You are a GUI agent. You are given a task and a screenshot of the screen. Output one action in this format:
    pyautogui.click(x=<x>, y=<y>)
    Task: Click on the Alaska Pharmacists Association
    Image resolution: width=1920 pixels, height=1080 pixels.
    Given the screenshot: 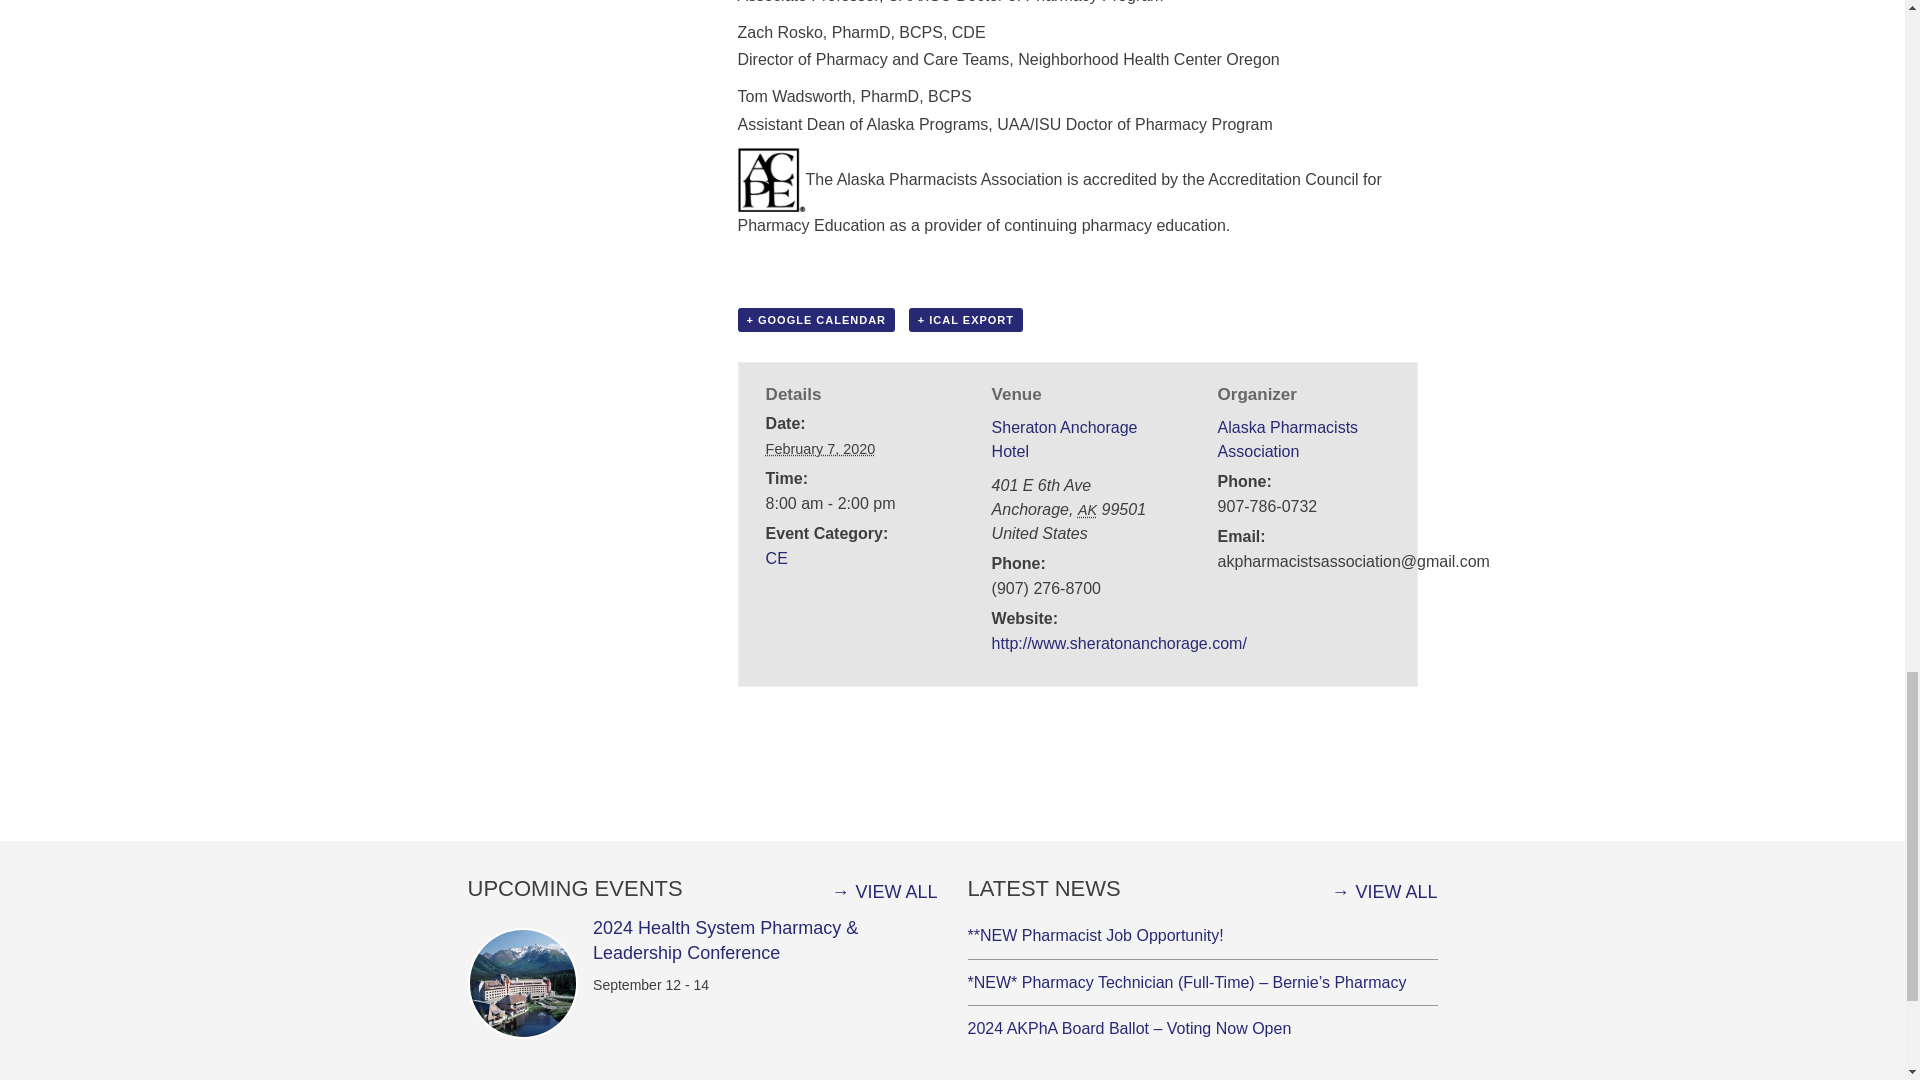 What is the action you would take?
    pyautogui.click(x=1288, y=440)
    